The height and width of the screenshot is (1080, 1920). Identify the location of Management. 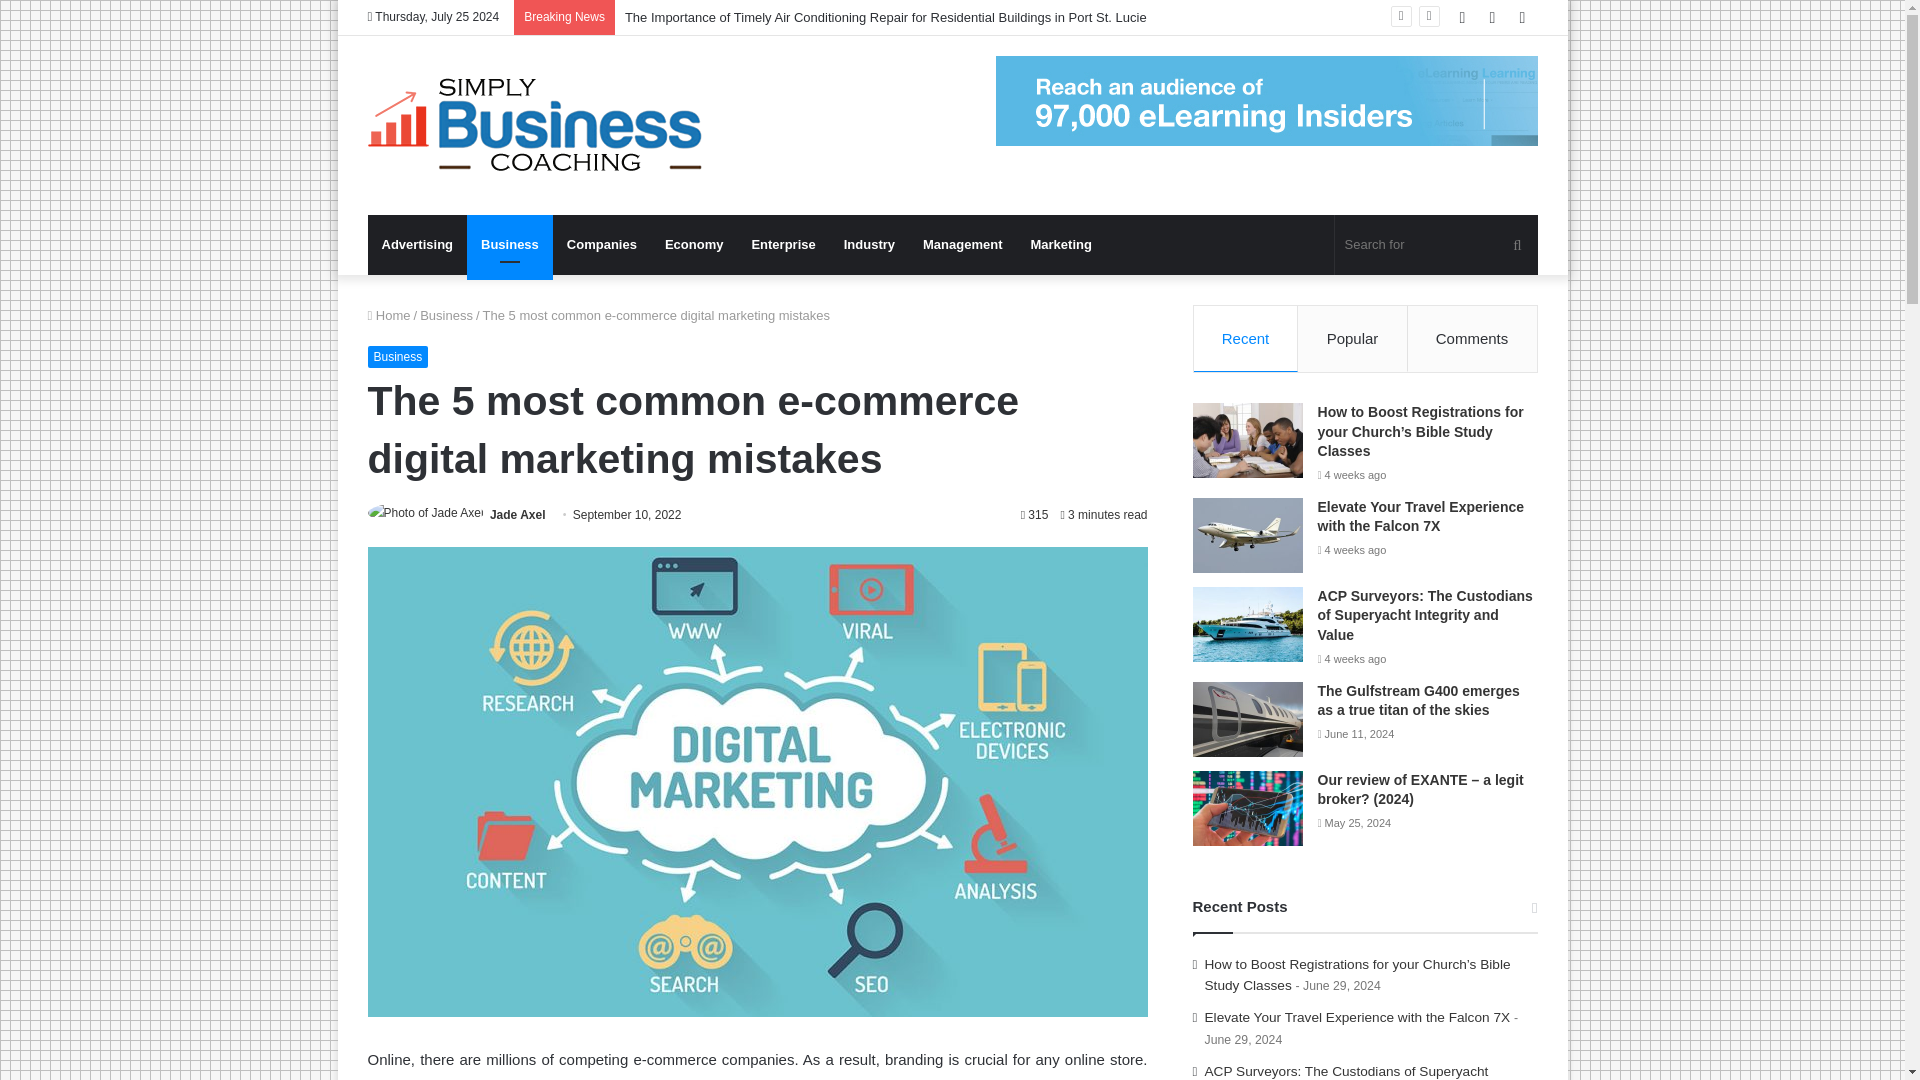
(962, 244).